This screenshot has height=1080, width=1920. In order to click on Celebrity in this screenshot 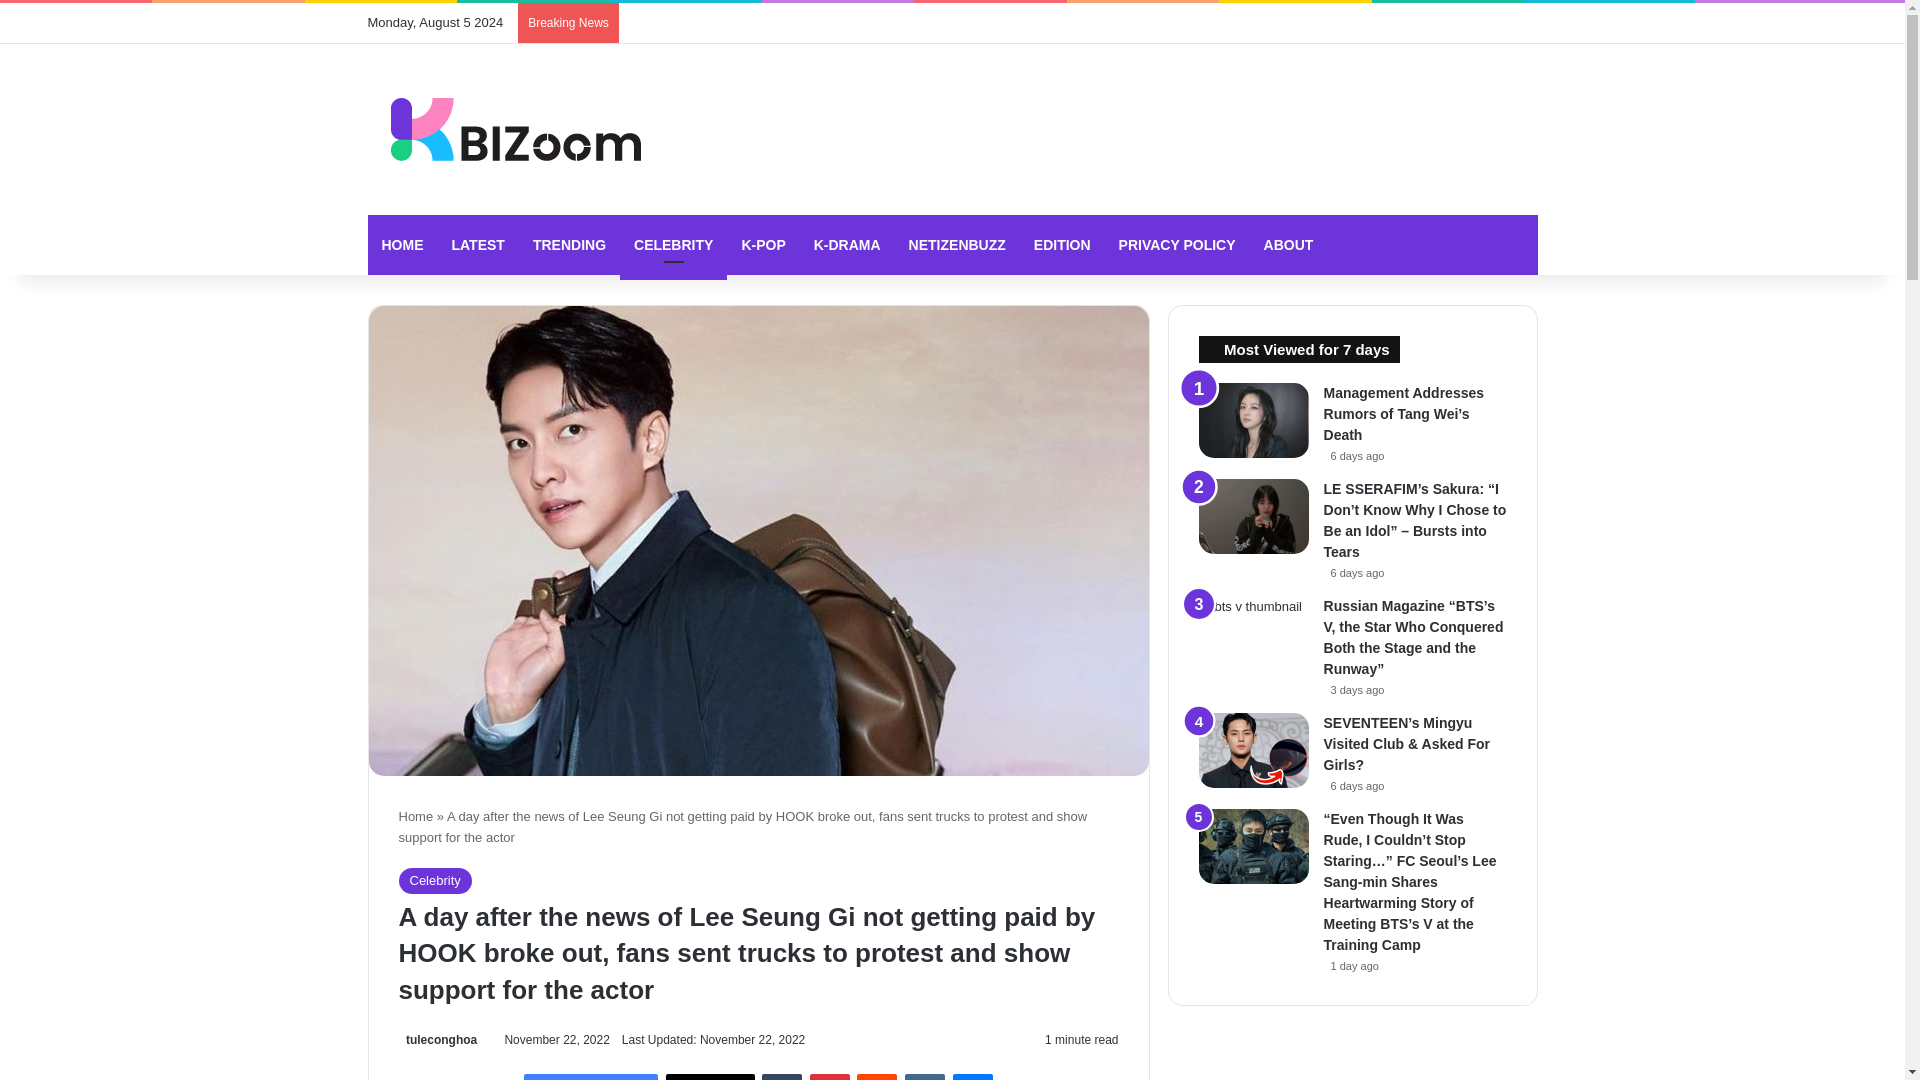, I will do `click(434, 881)`.